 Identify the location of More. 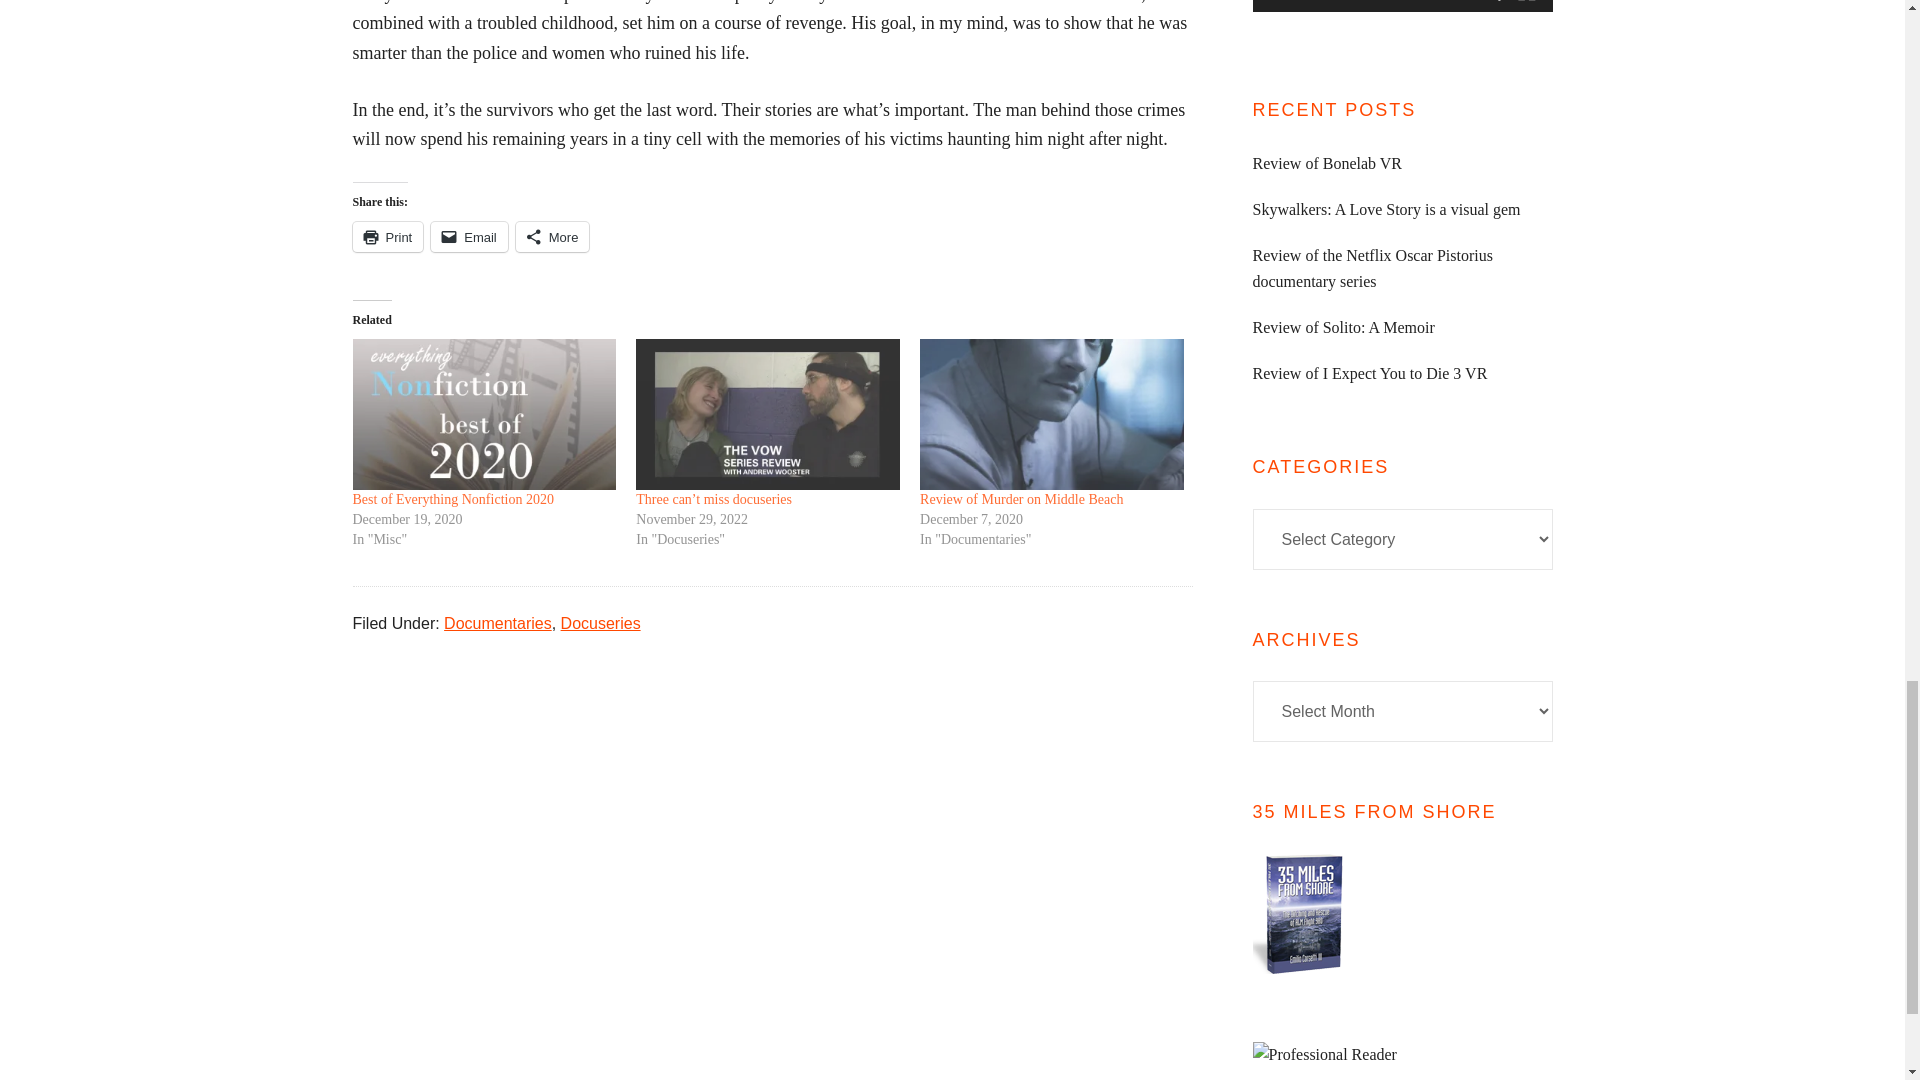
(552, 236).